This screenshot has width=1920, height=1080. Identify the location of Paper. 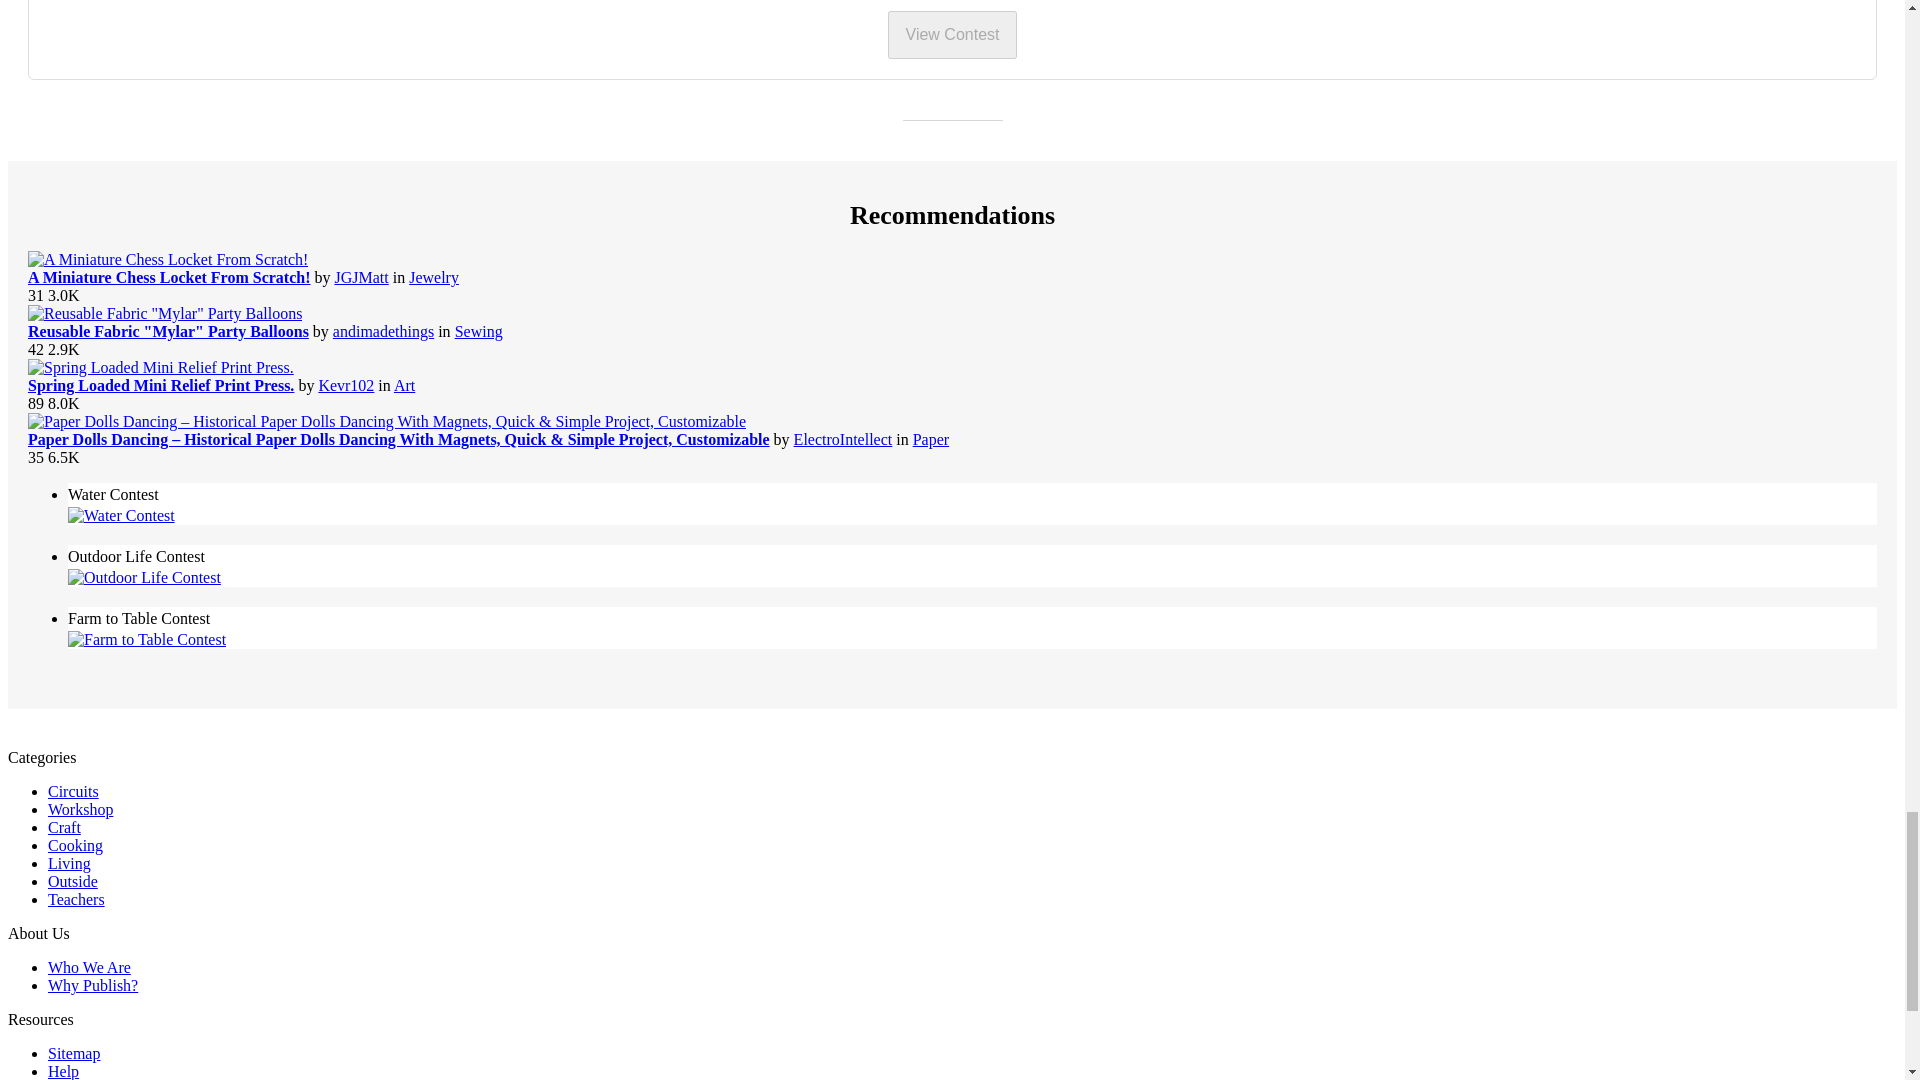
(930, 439).